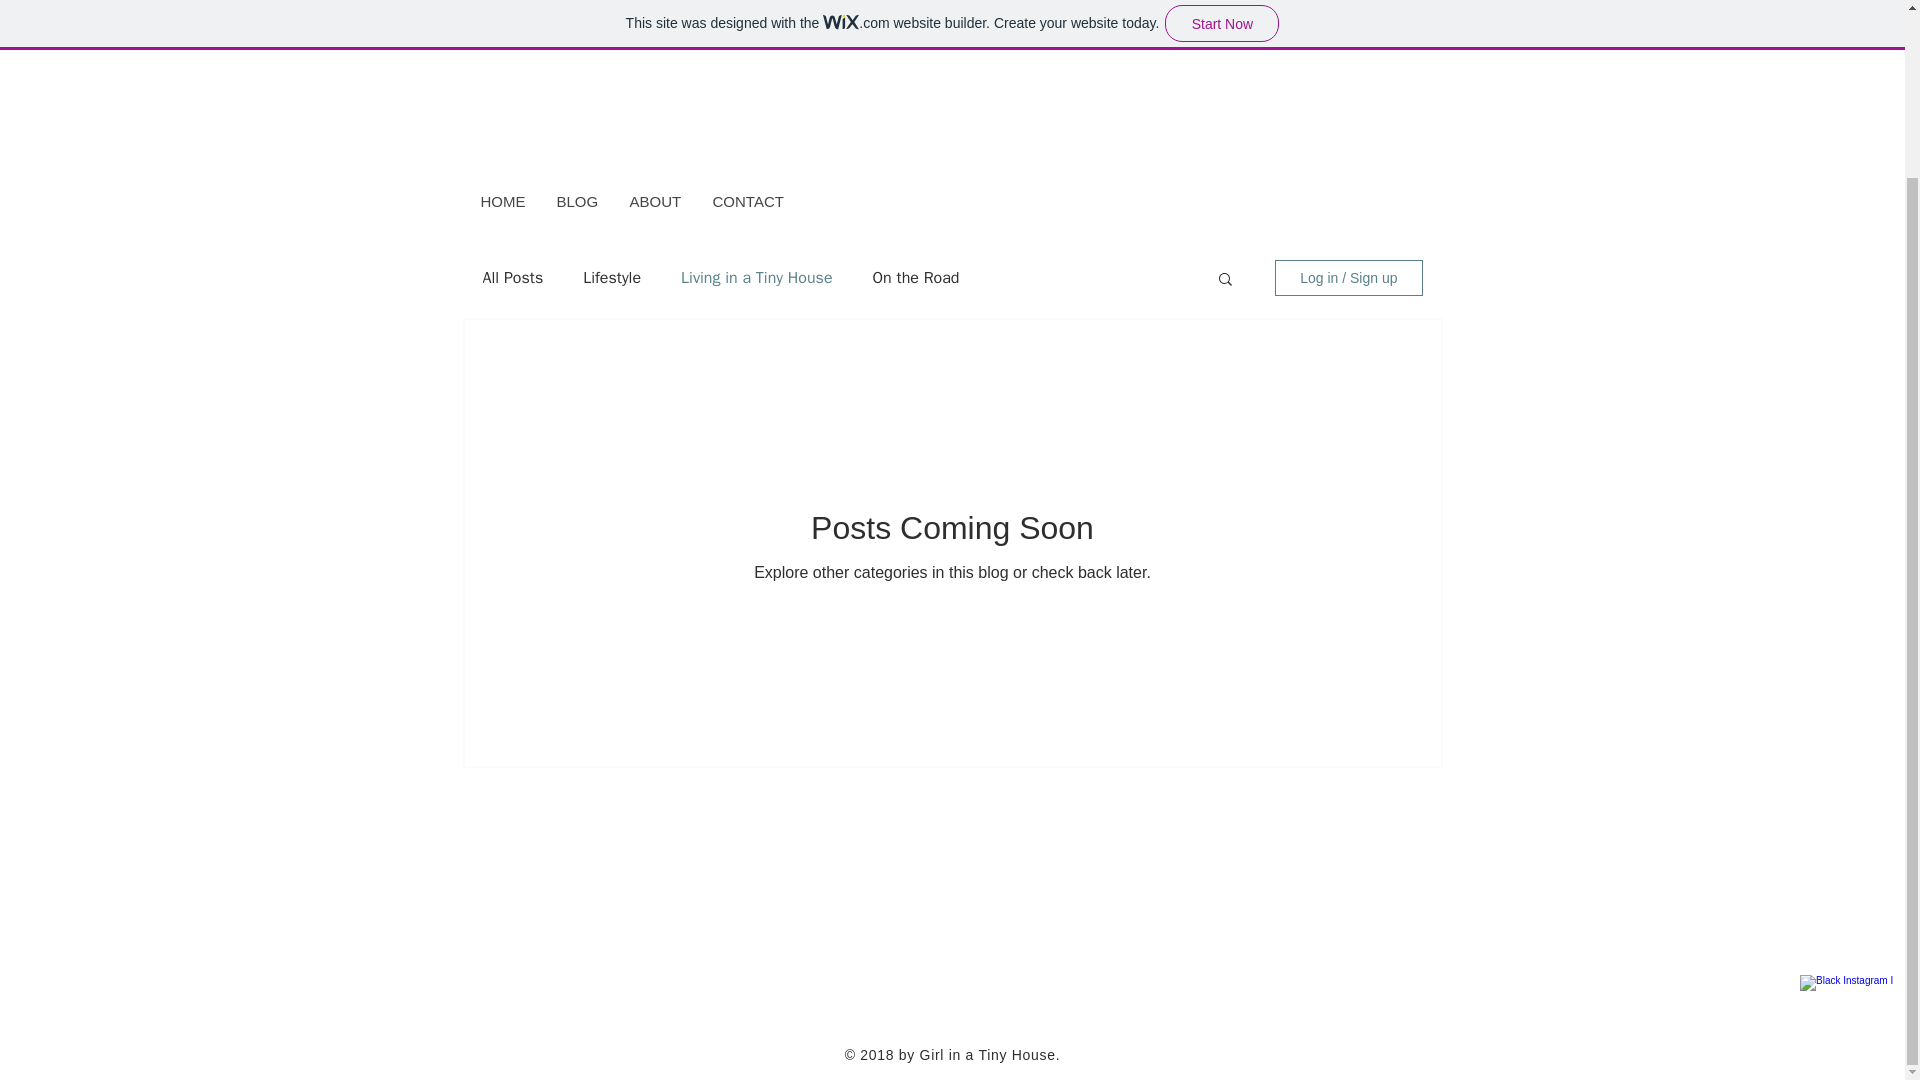 This screenshot has height=1080, width=1920. What do you see at coordinates (504, 202) in the screenshot?
I see `HOME` at bounding box center [504, 202].